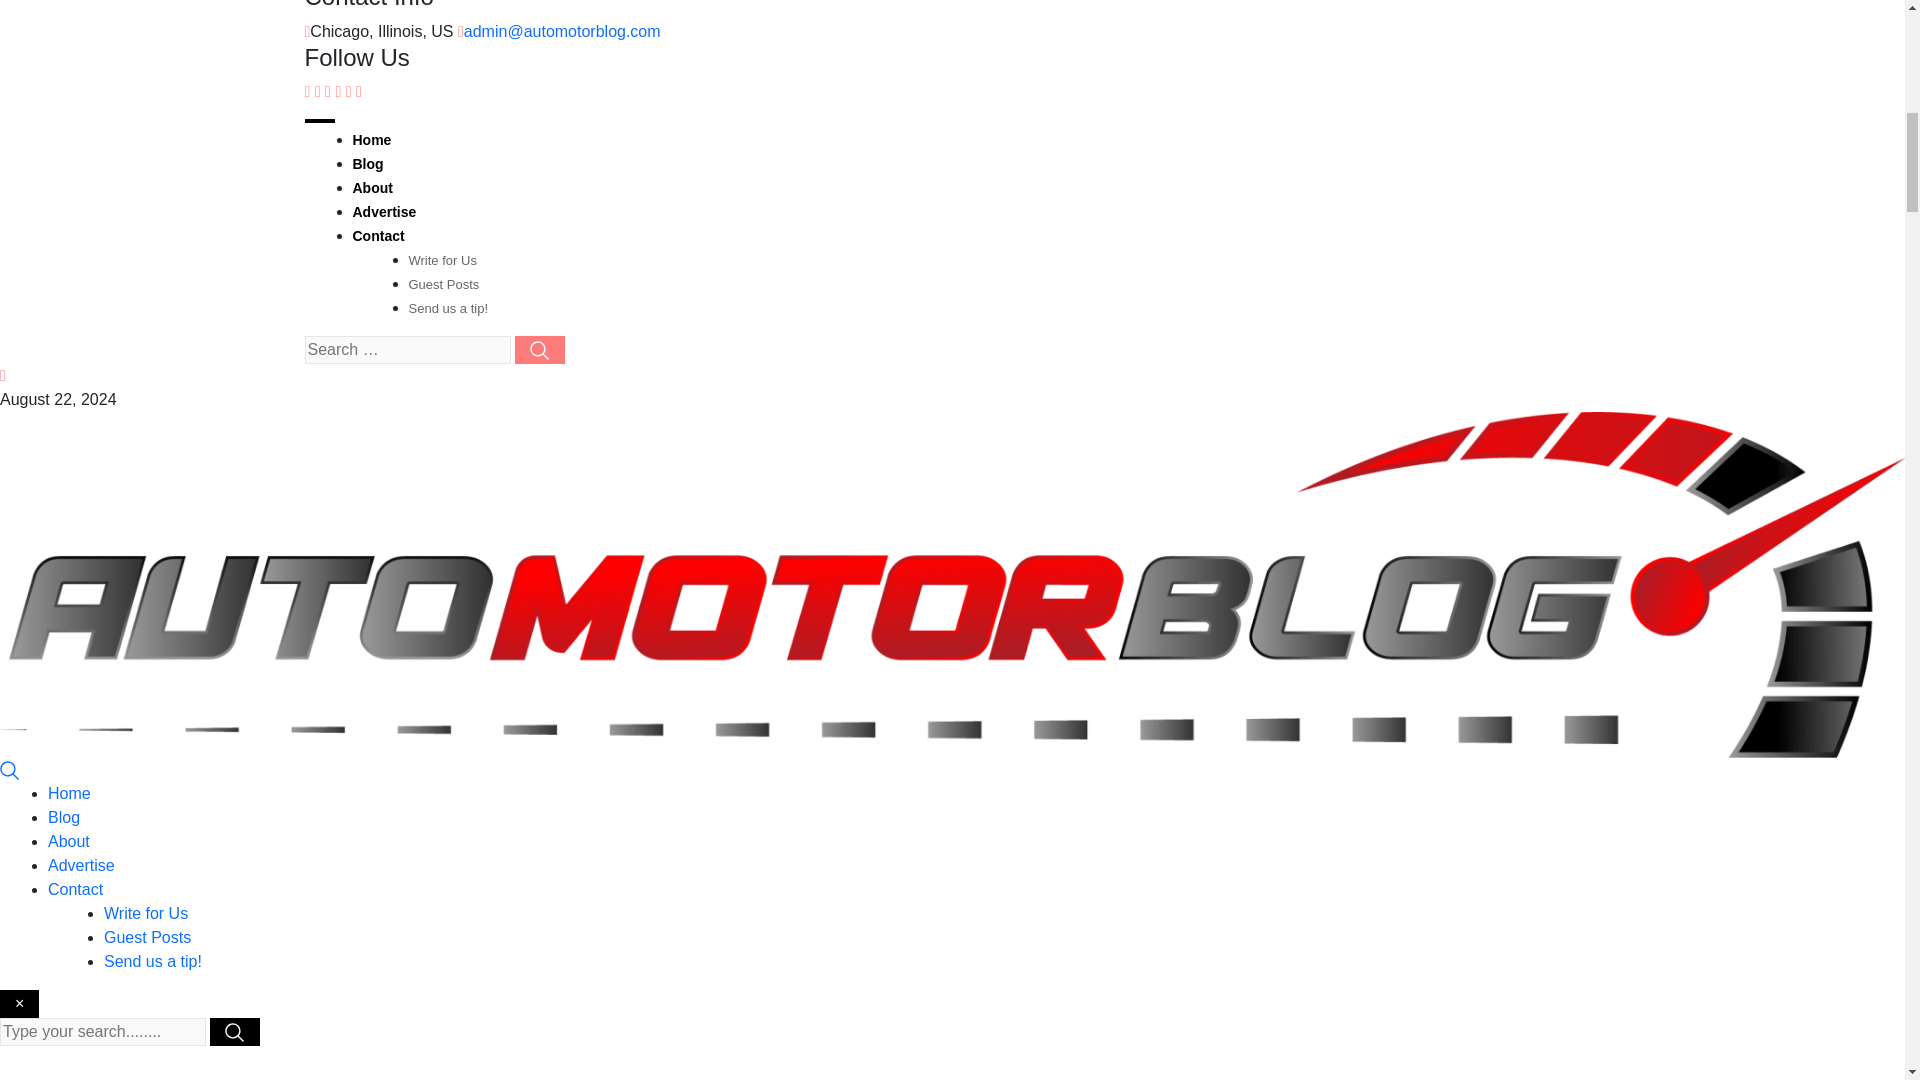  What do you see at coordinates (442, 284) in the screenshot?
I see `Guest Posts` at bounding box center [442, 284].